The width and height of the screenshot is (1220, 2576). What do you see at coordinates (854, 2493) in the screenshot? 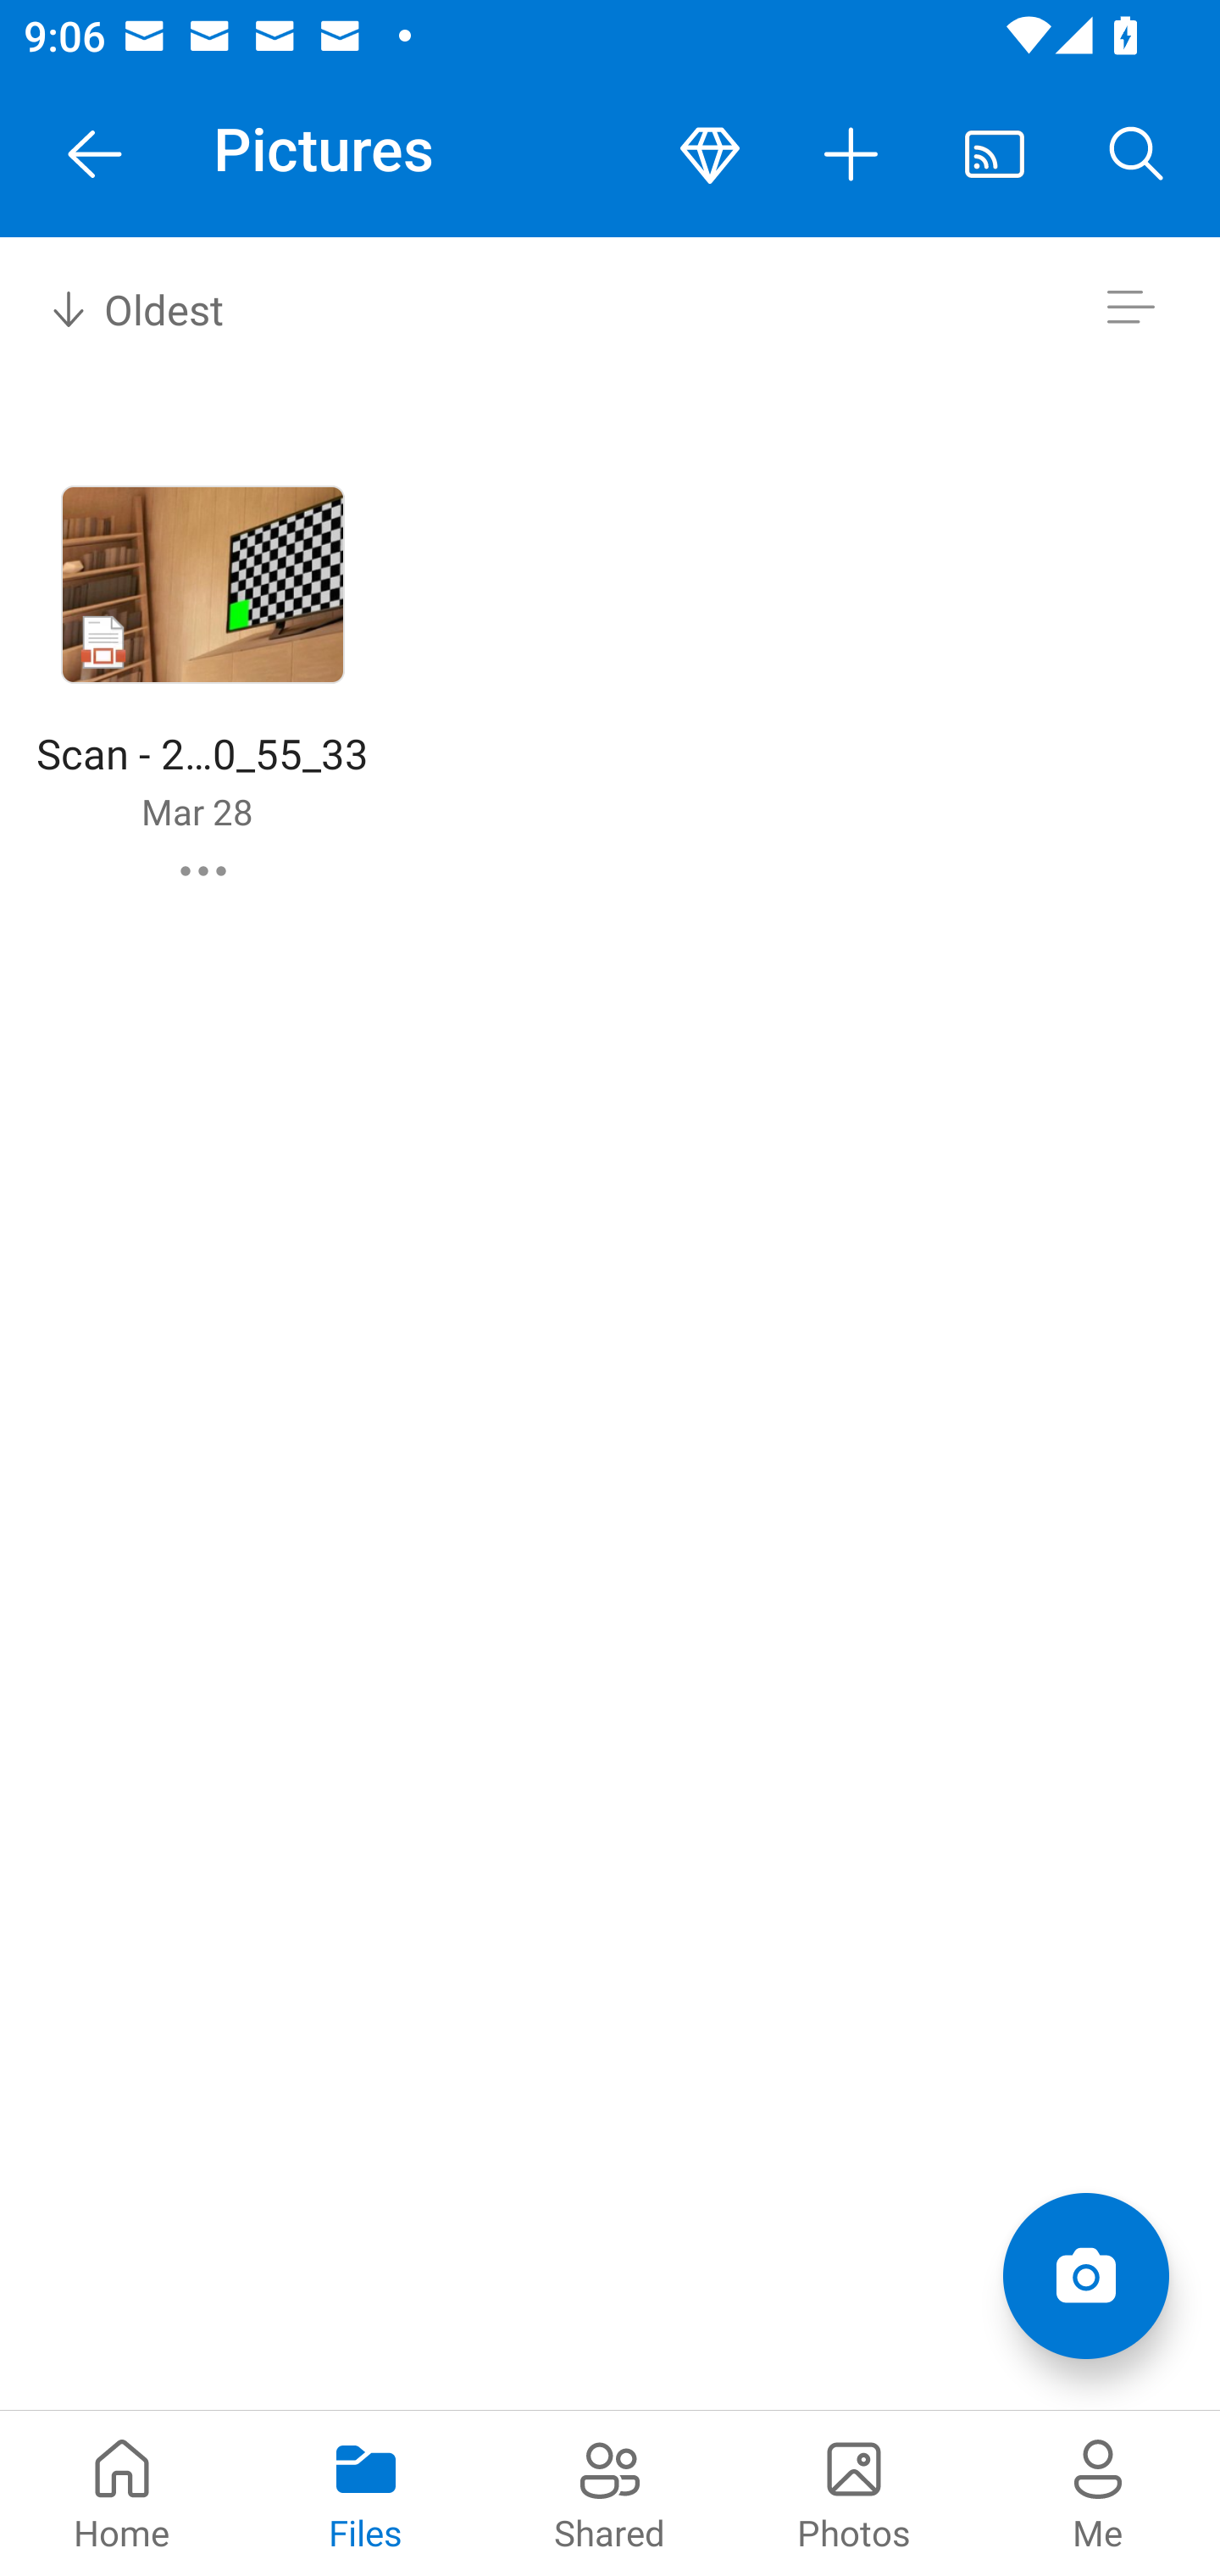
I see `Photos pivot Photos` at bounding box center [854, 2493].